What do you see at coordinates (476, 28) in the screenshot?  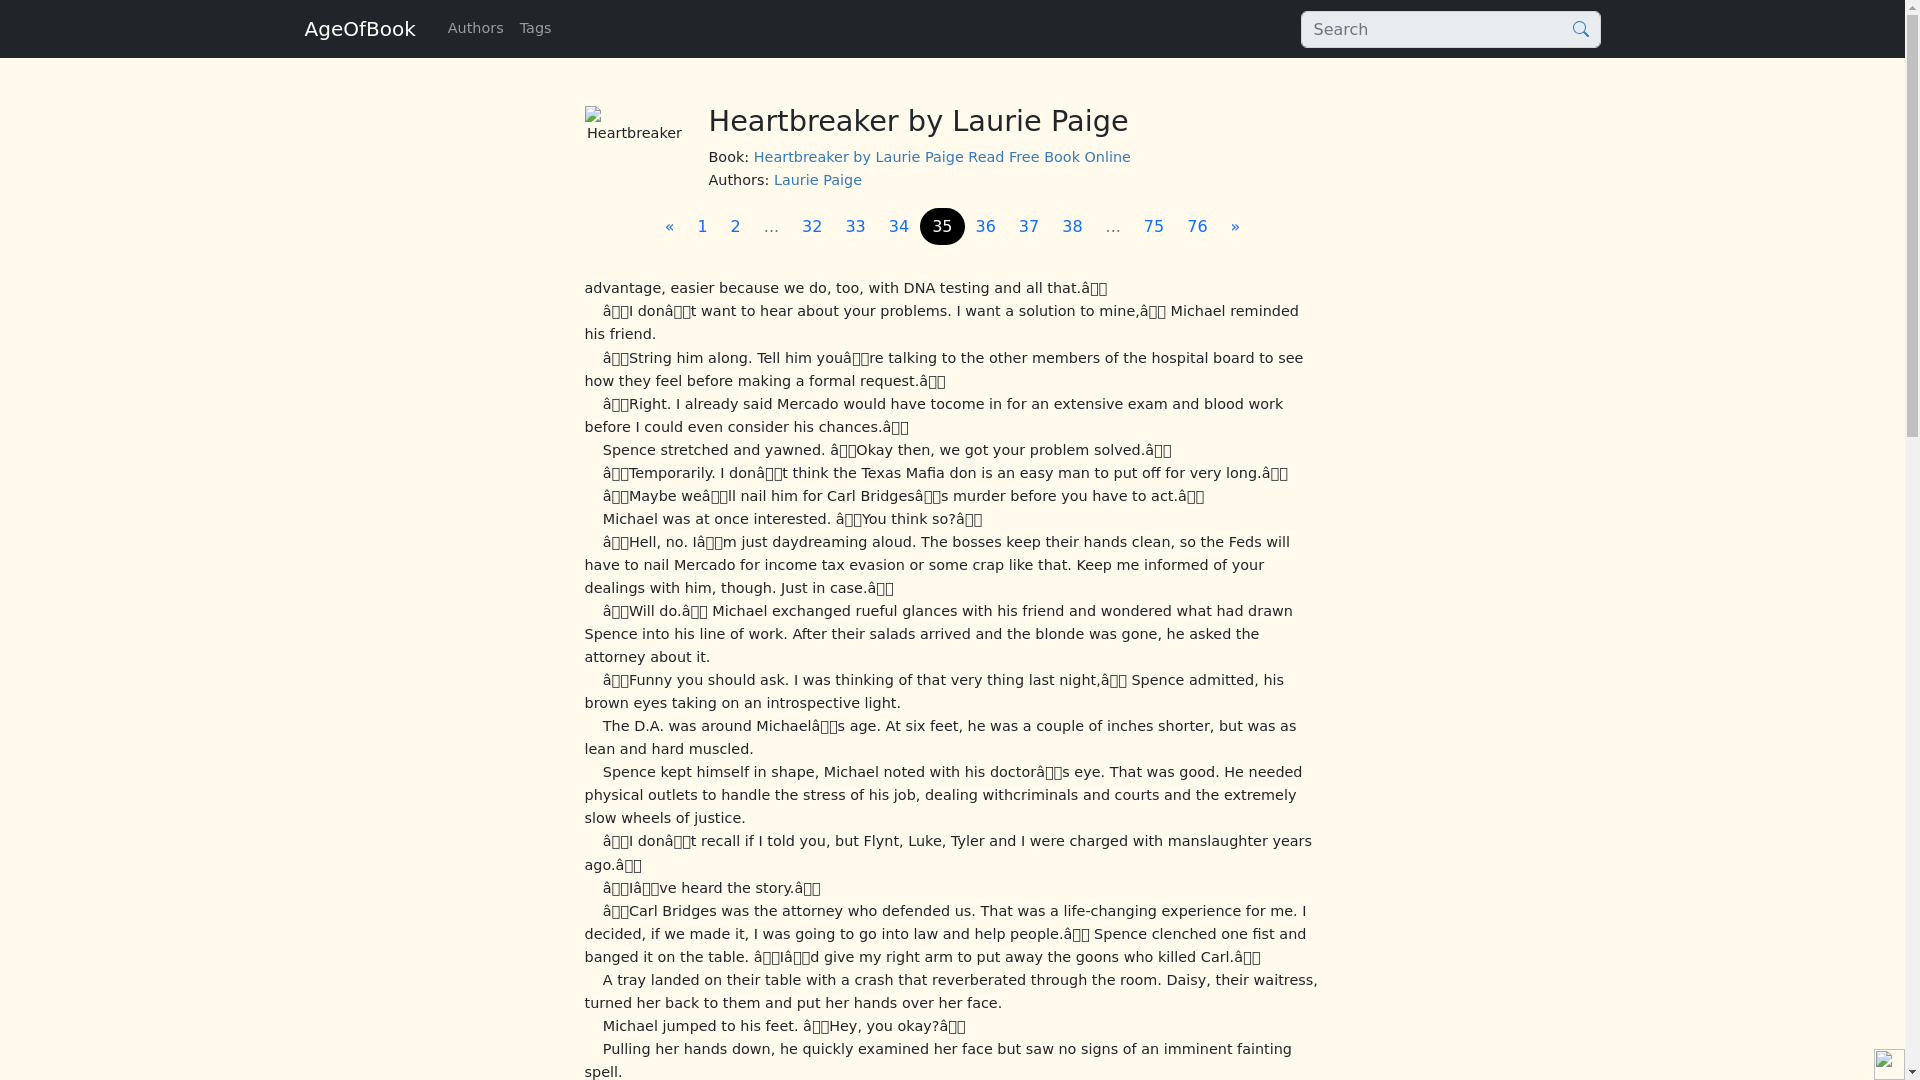 I see `Authors` at bounding box center [476, 28].